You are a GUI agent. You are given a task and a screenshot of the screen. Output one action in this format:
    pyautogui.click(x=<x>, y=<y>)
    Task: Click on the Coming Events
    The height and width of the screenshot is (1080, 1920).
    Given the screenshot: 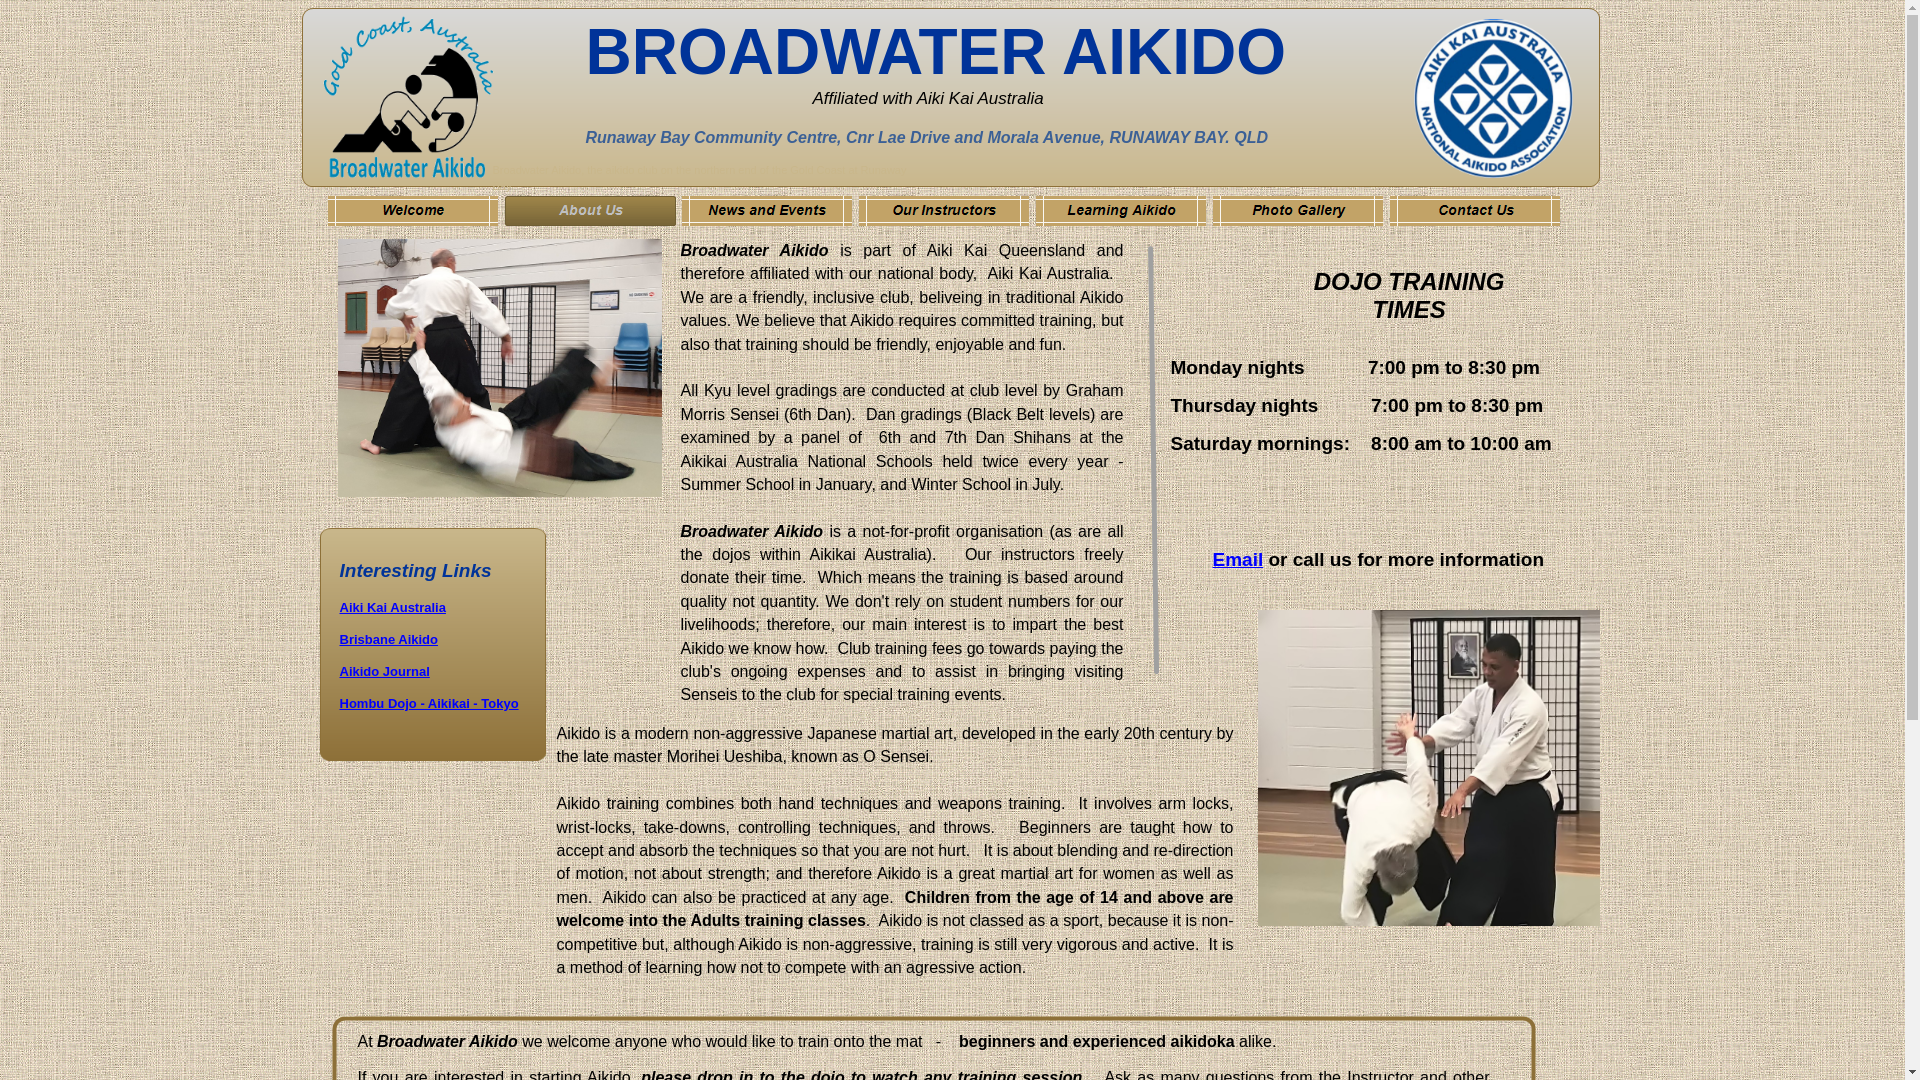 What is the action you would take?
    pyautogui.click(x=1122, y=211)
    